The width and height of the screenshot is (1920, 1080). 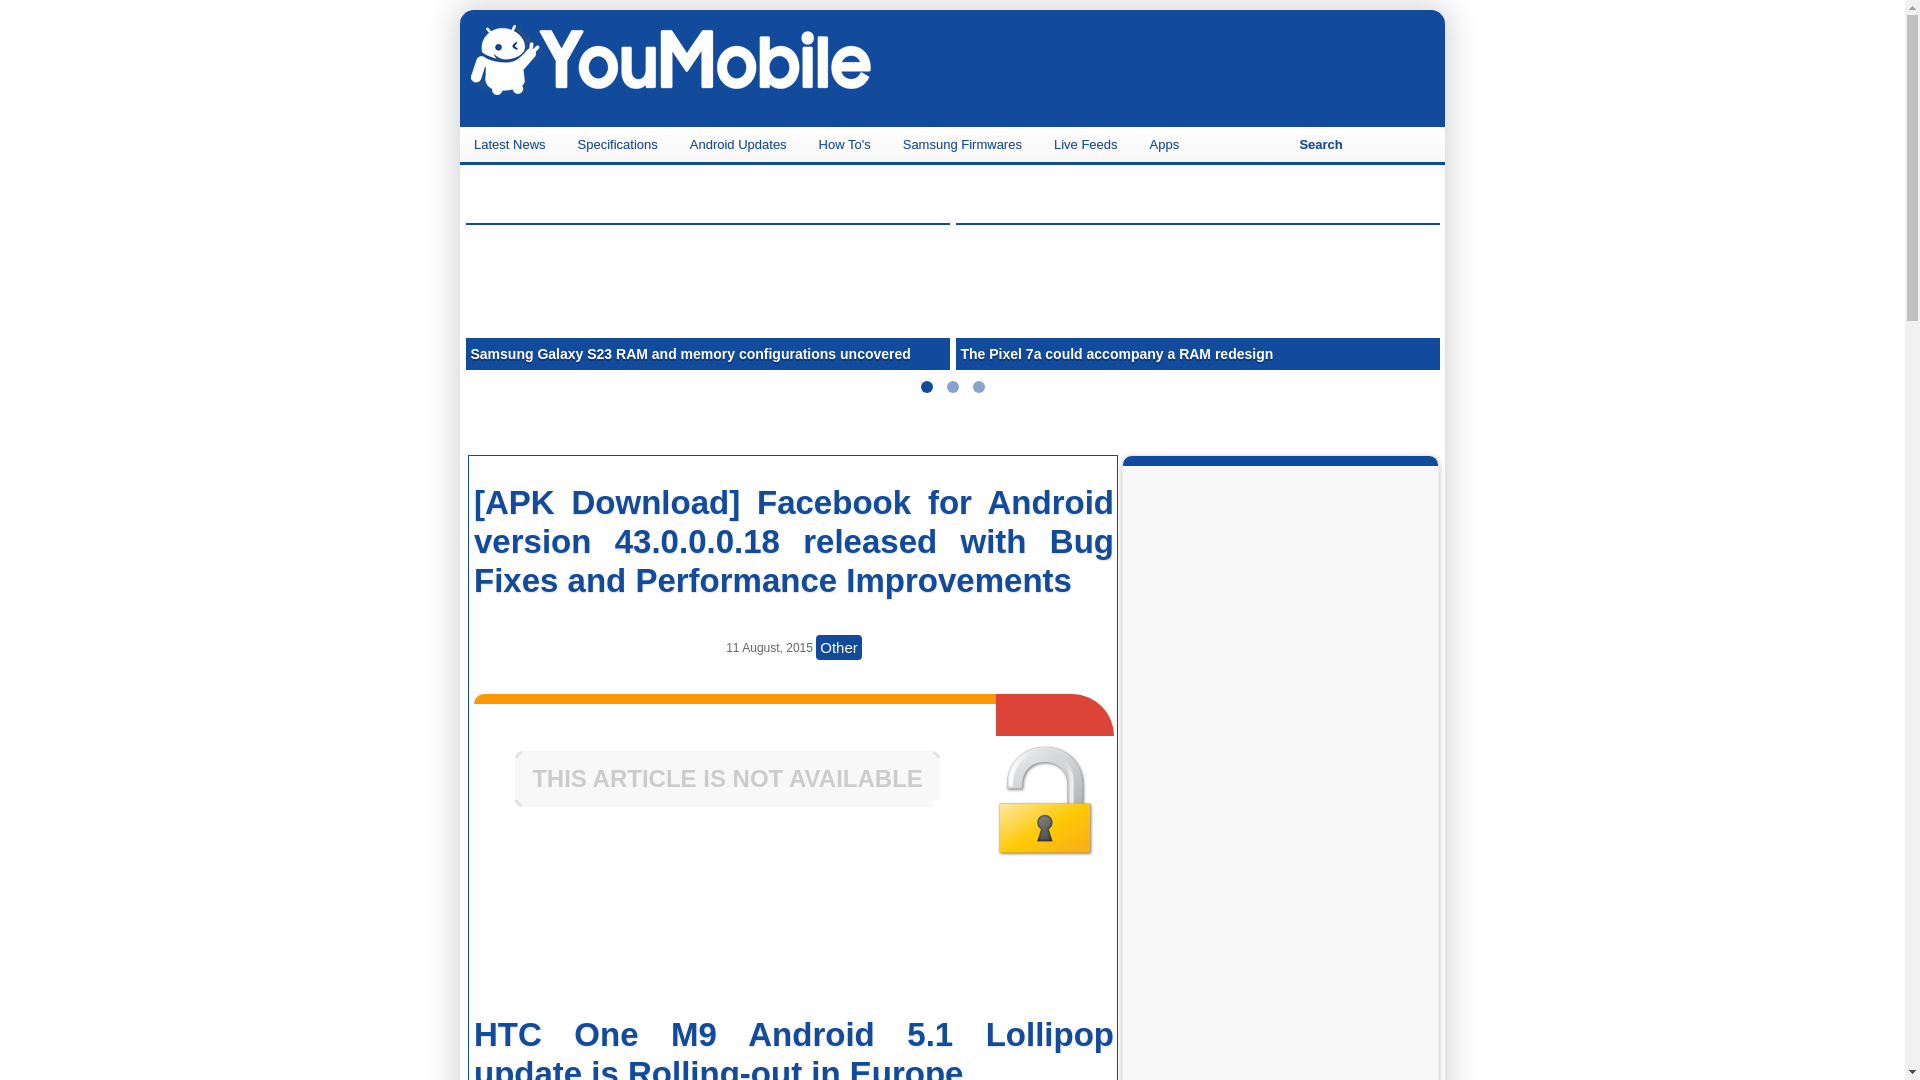 What do you see at coordinates (512, 144) in the screenshot?
I see `Latest News` at bounding box center [512, 144].